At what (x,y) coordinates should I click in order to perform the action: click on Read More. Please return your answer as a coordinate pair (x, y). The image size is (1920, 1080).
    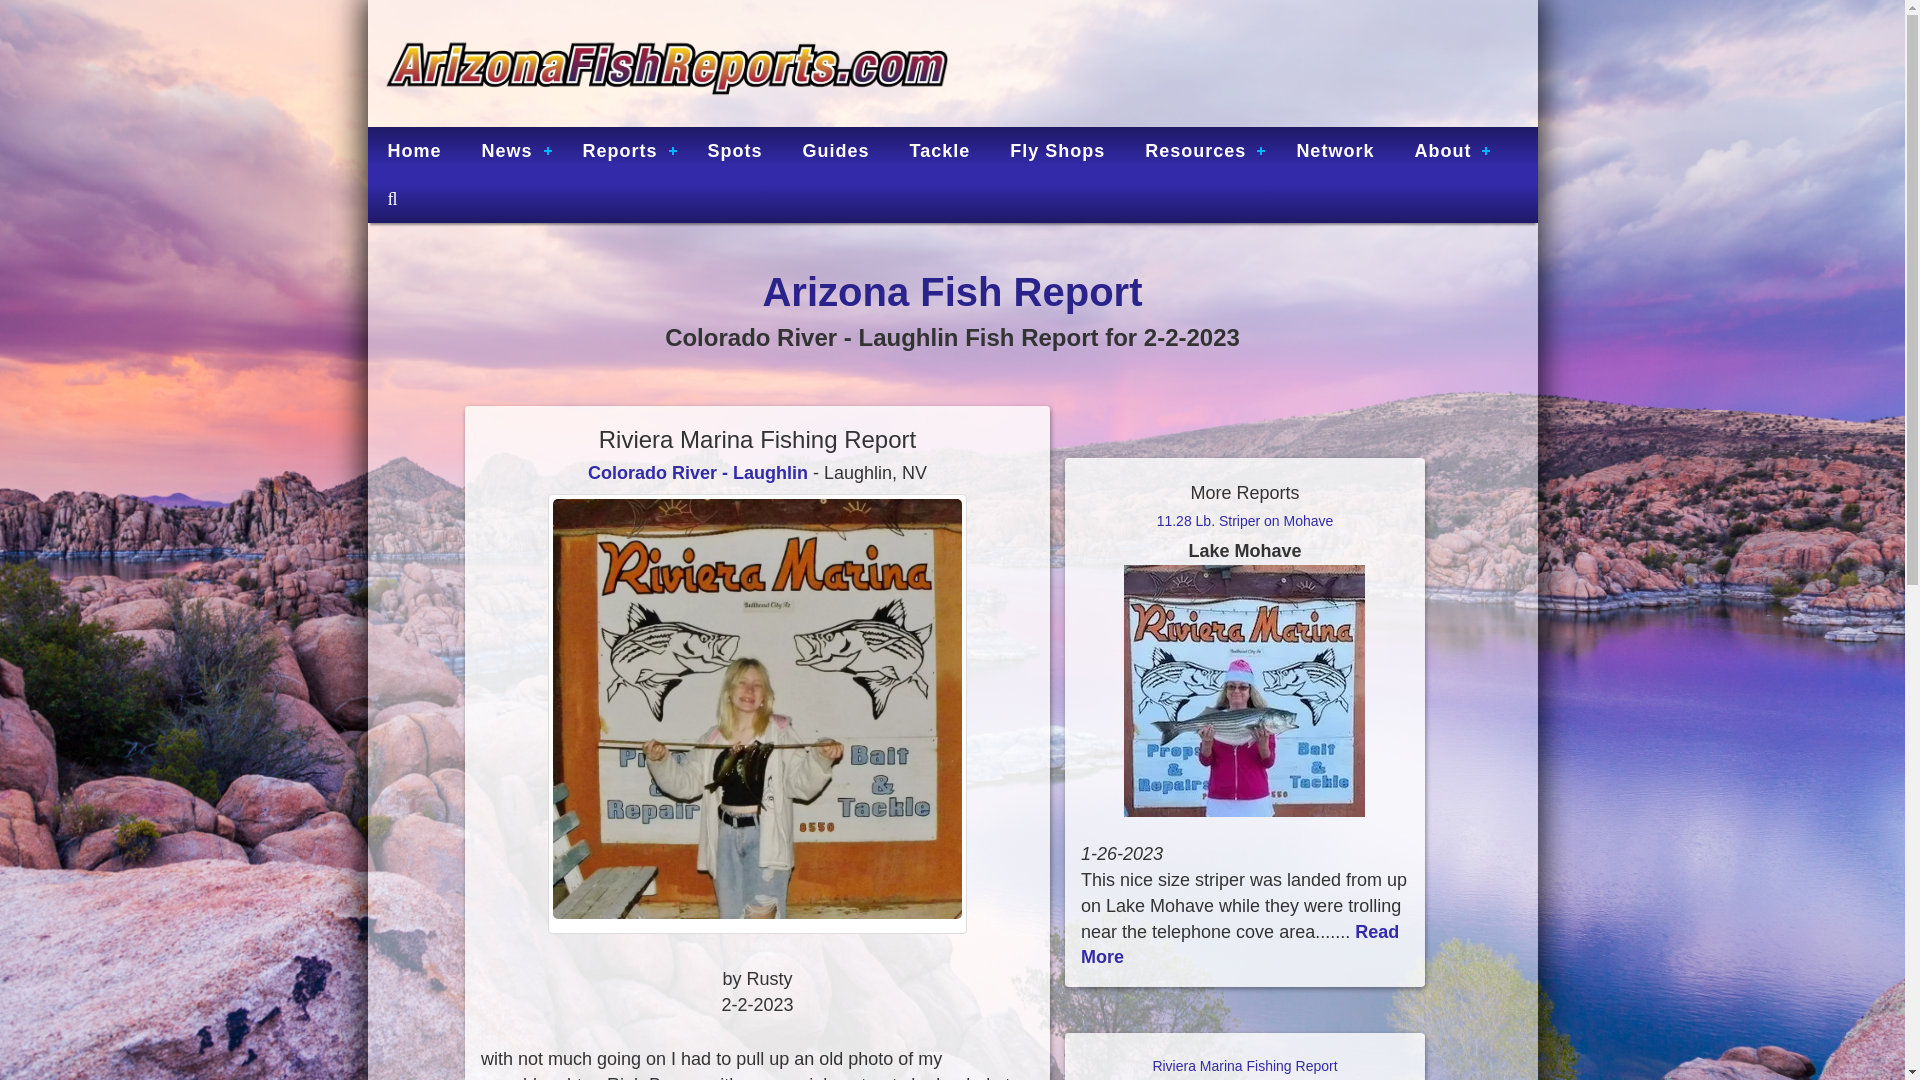
    Looking at the image, I should click on (1240, 944).